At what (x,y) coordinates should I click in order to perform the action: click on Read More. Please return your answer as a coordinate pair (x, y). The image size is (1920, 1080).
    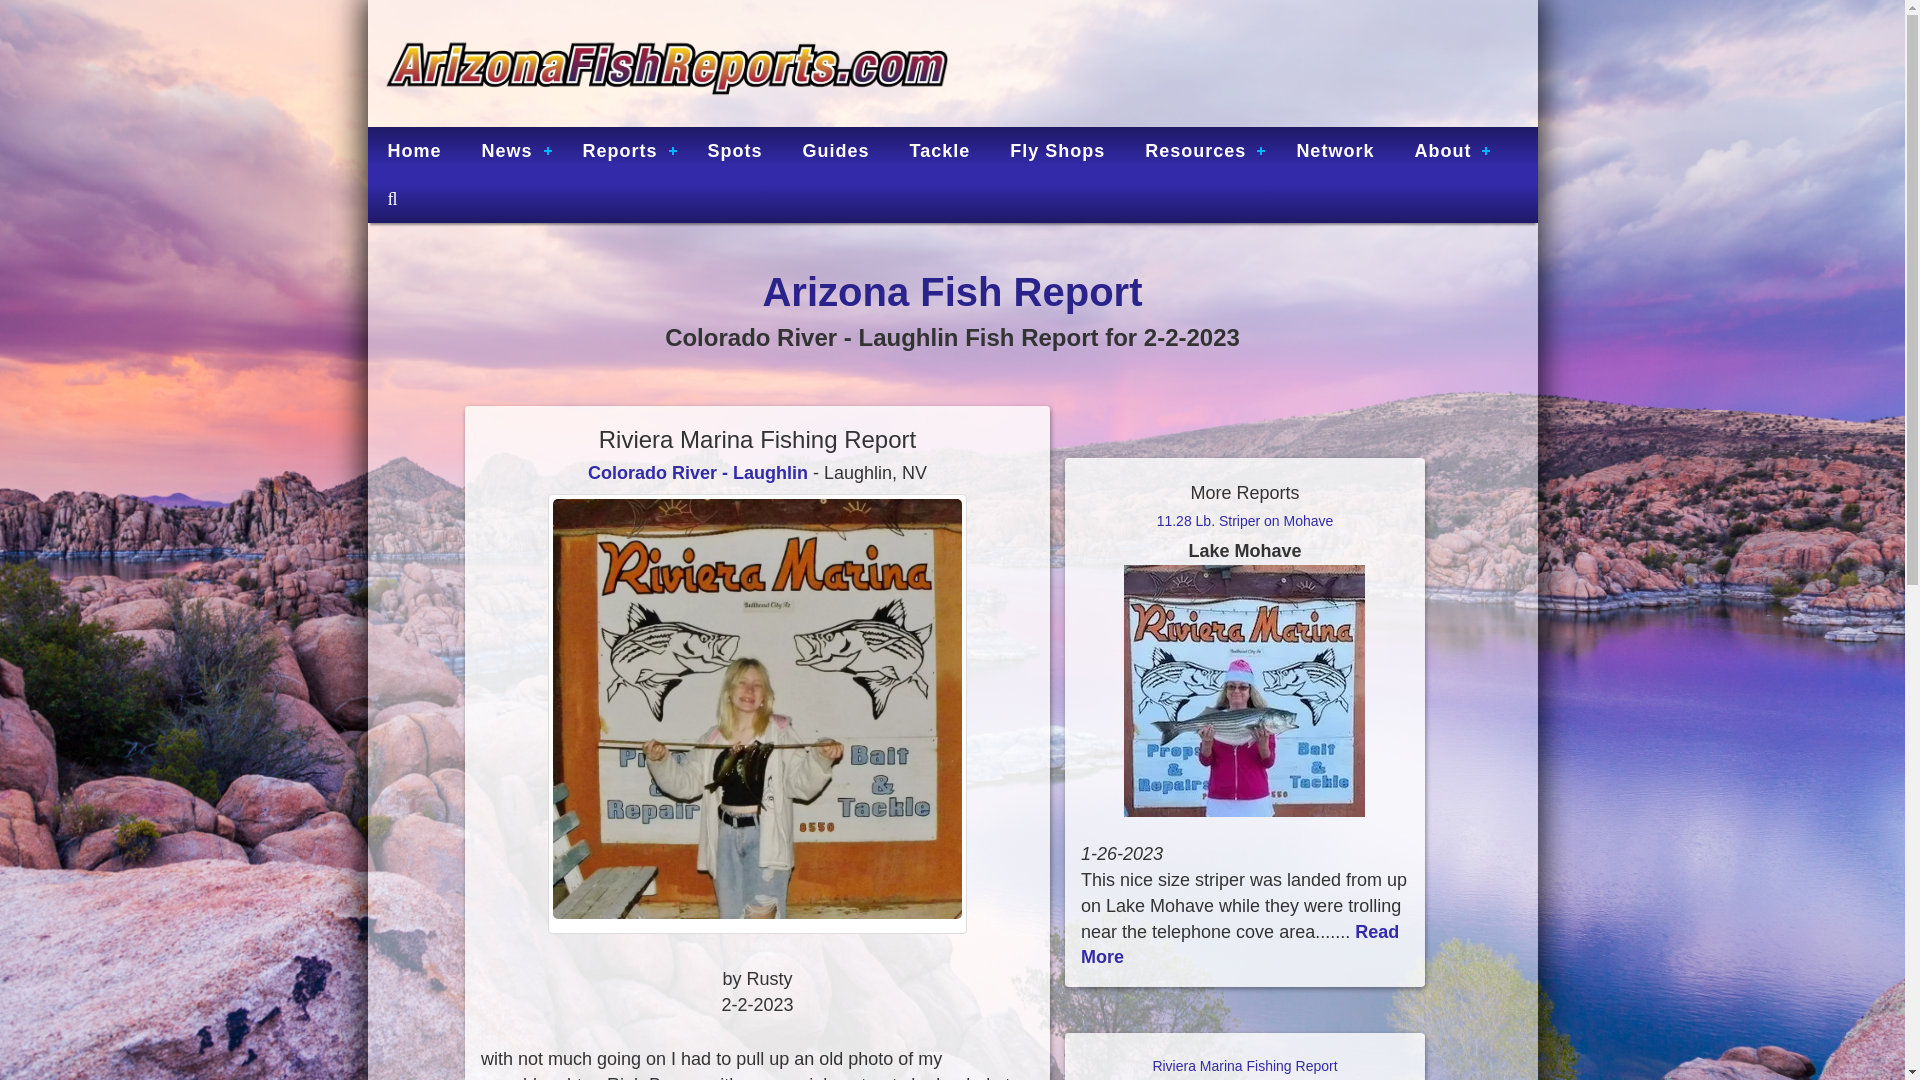
    Looking at the image, I should click on (1240, 944).